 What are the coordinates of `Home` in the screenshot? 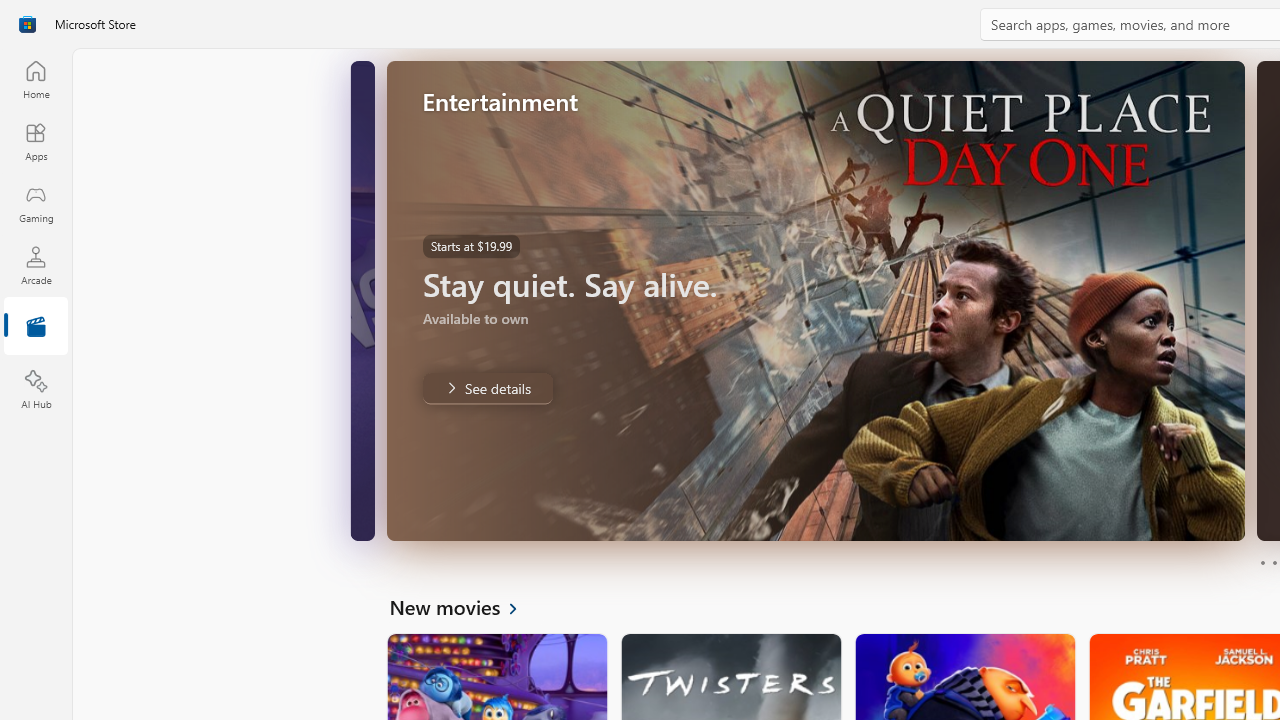 It's located at (36, 79).